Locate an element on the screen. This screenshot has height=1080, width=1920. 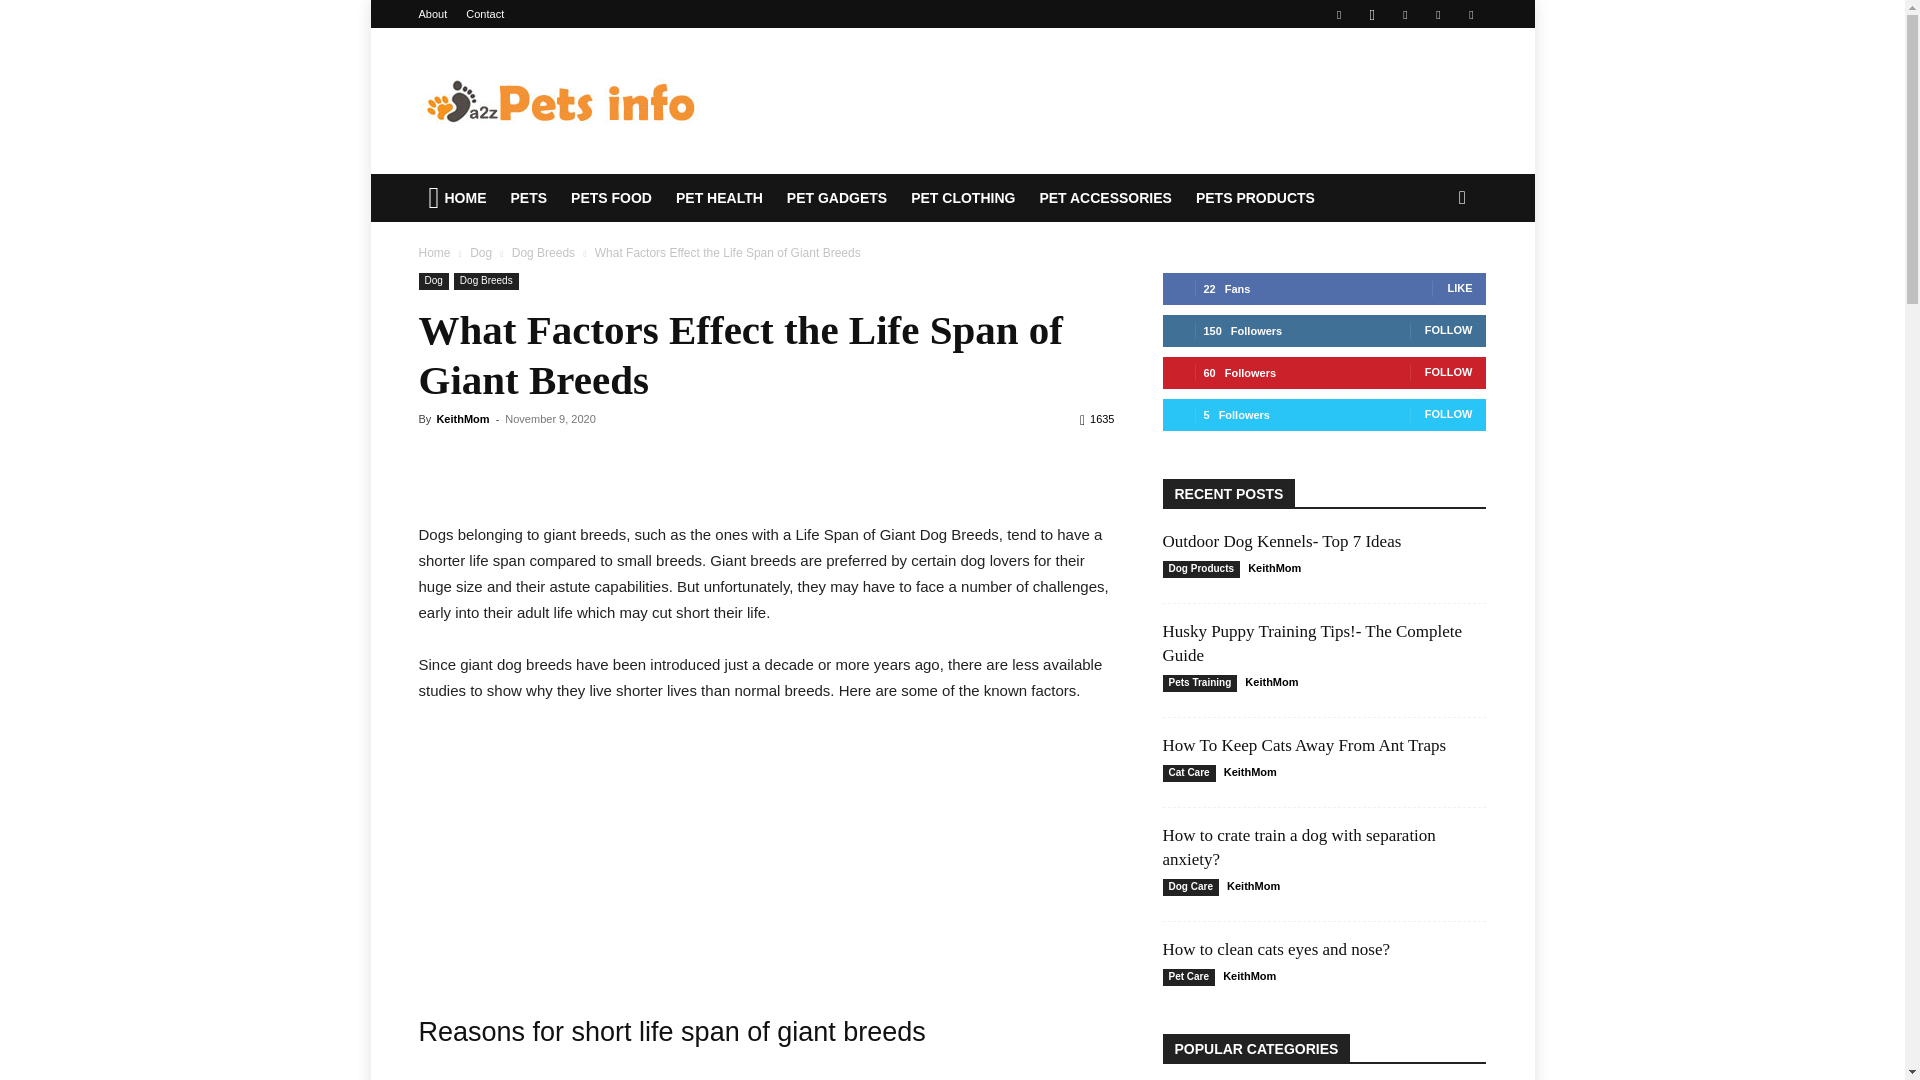
Contact is located at coordinates (484, 14).